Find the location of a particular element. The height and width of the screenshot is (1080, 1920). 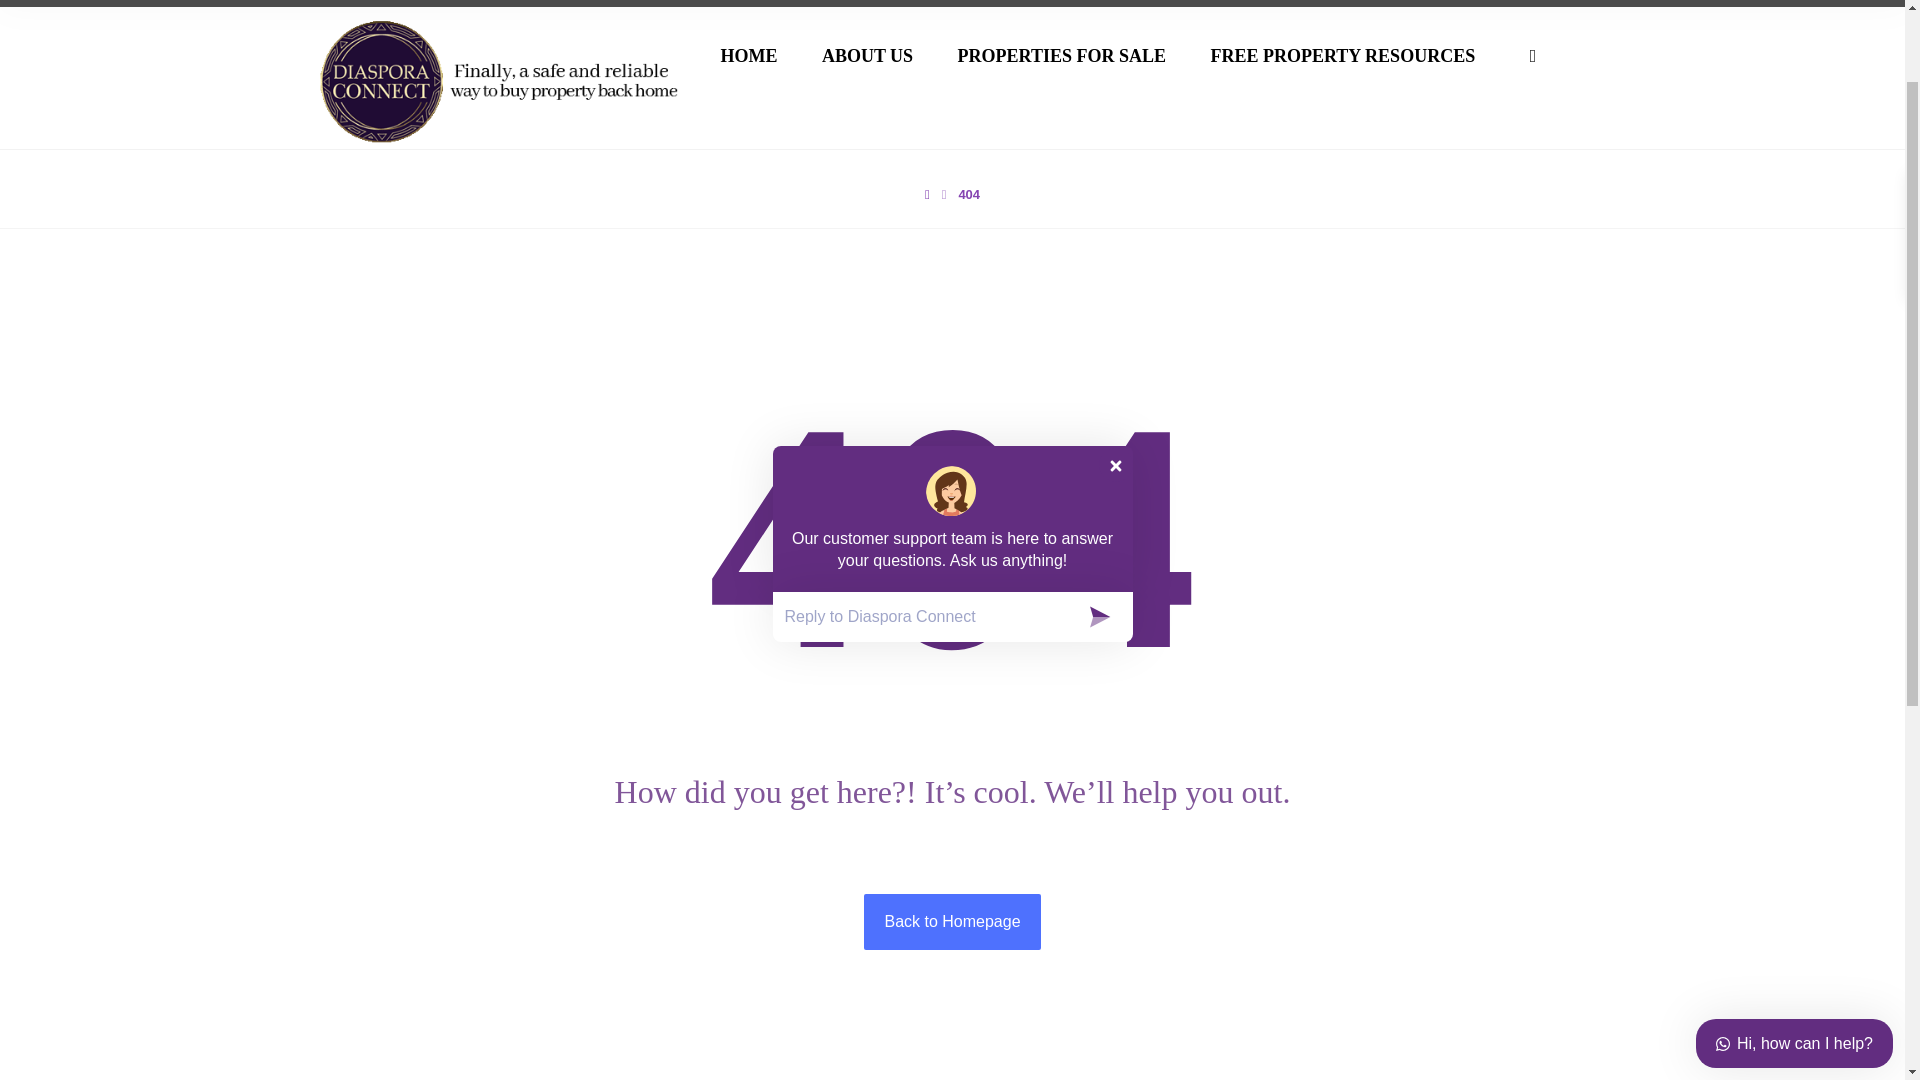

Facebook is located at coordinates (931, 793).